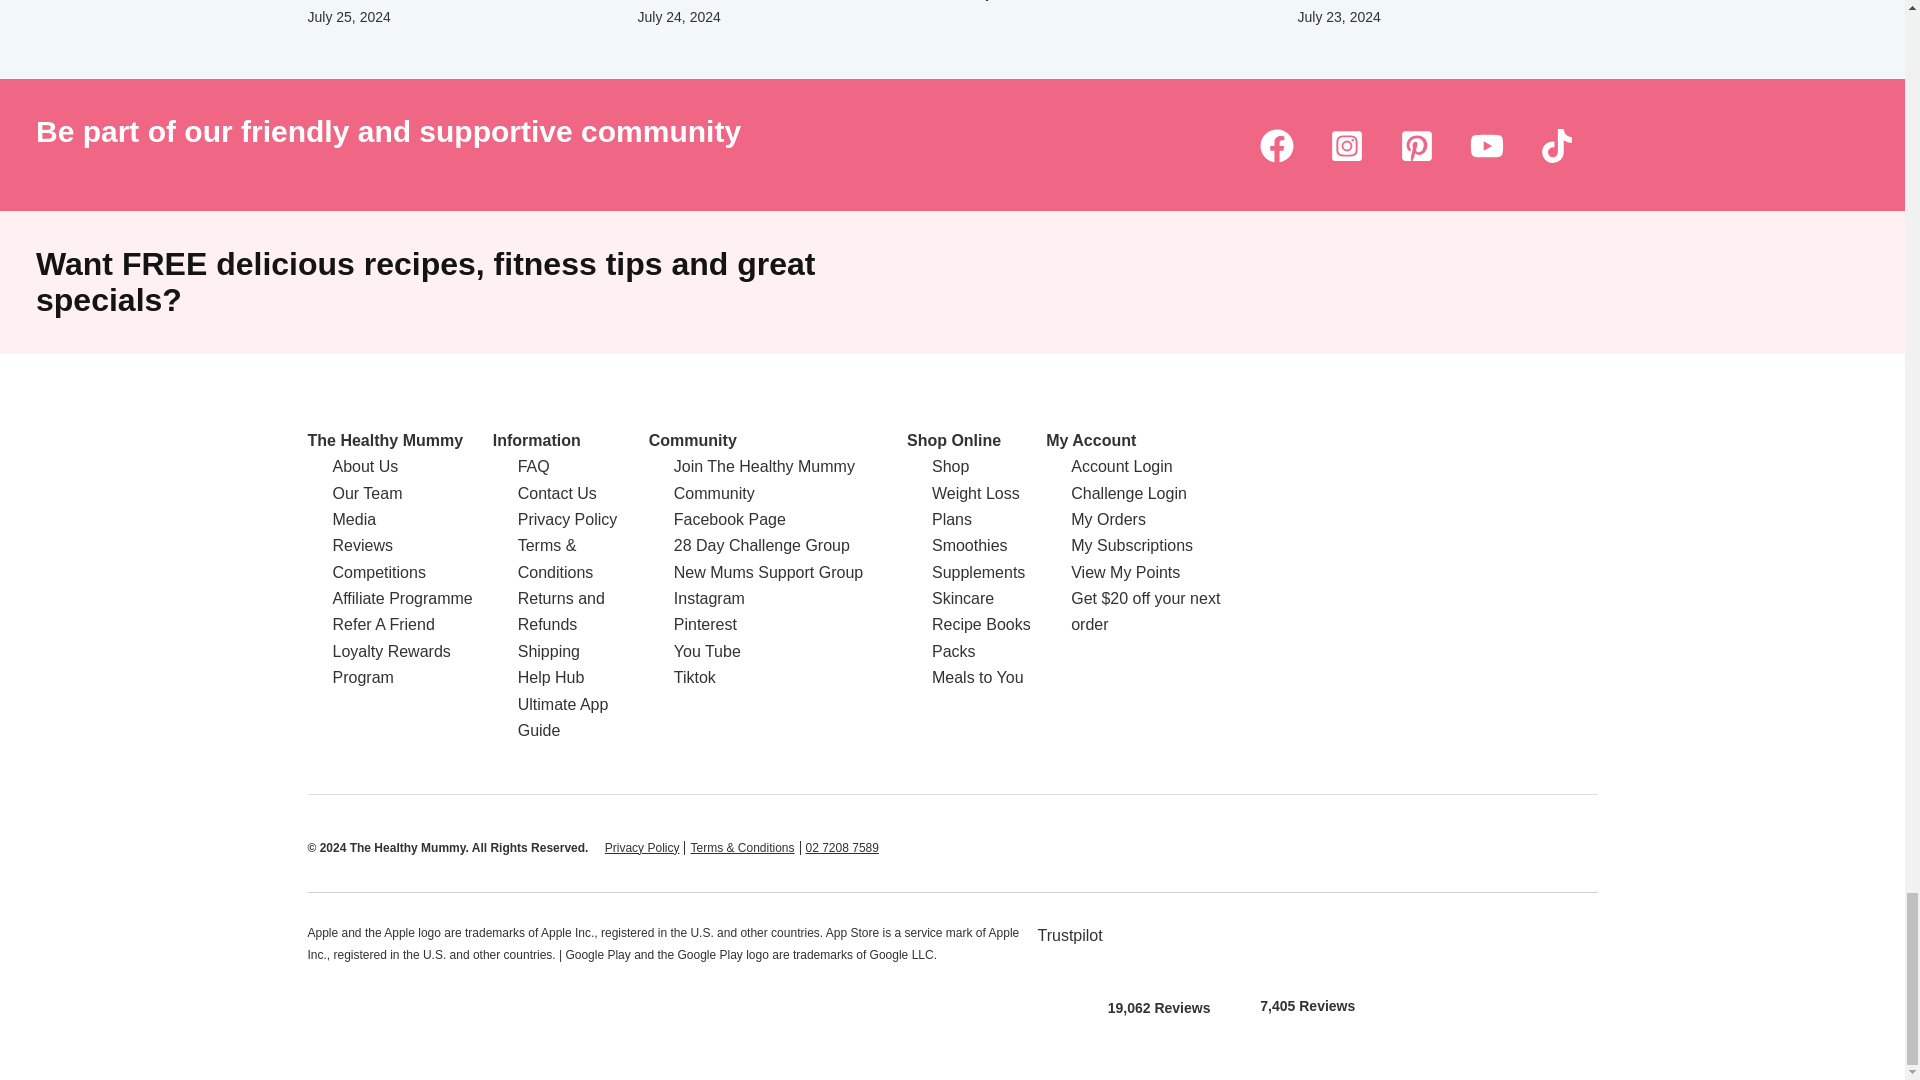 The width and height of the screenshot is (1920, 1080). What do you see at coordinates (1346, 145) in the screenshot?
I see `Instagram` at bounding box center [1346, 145].